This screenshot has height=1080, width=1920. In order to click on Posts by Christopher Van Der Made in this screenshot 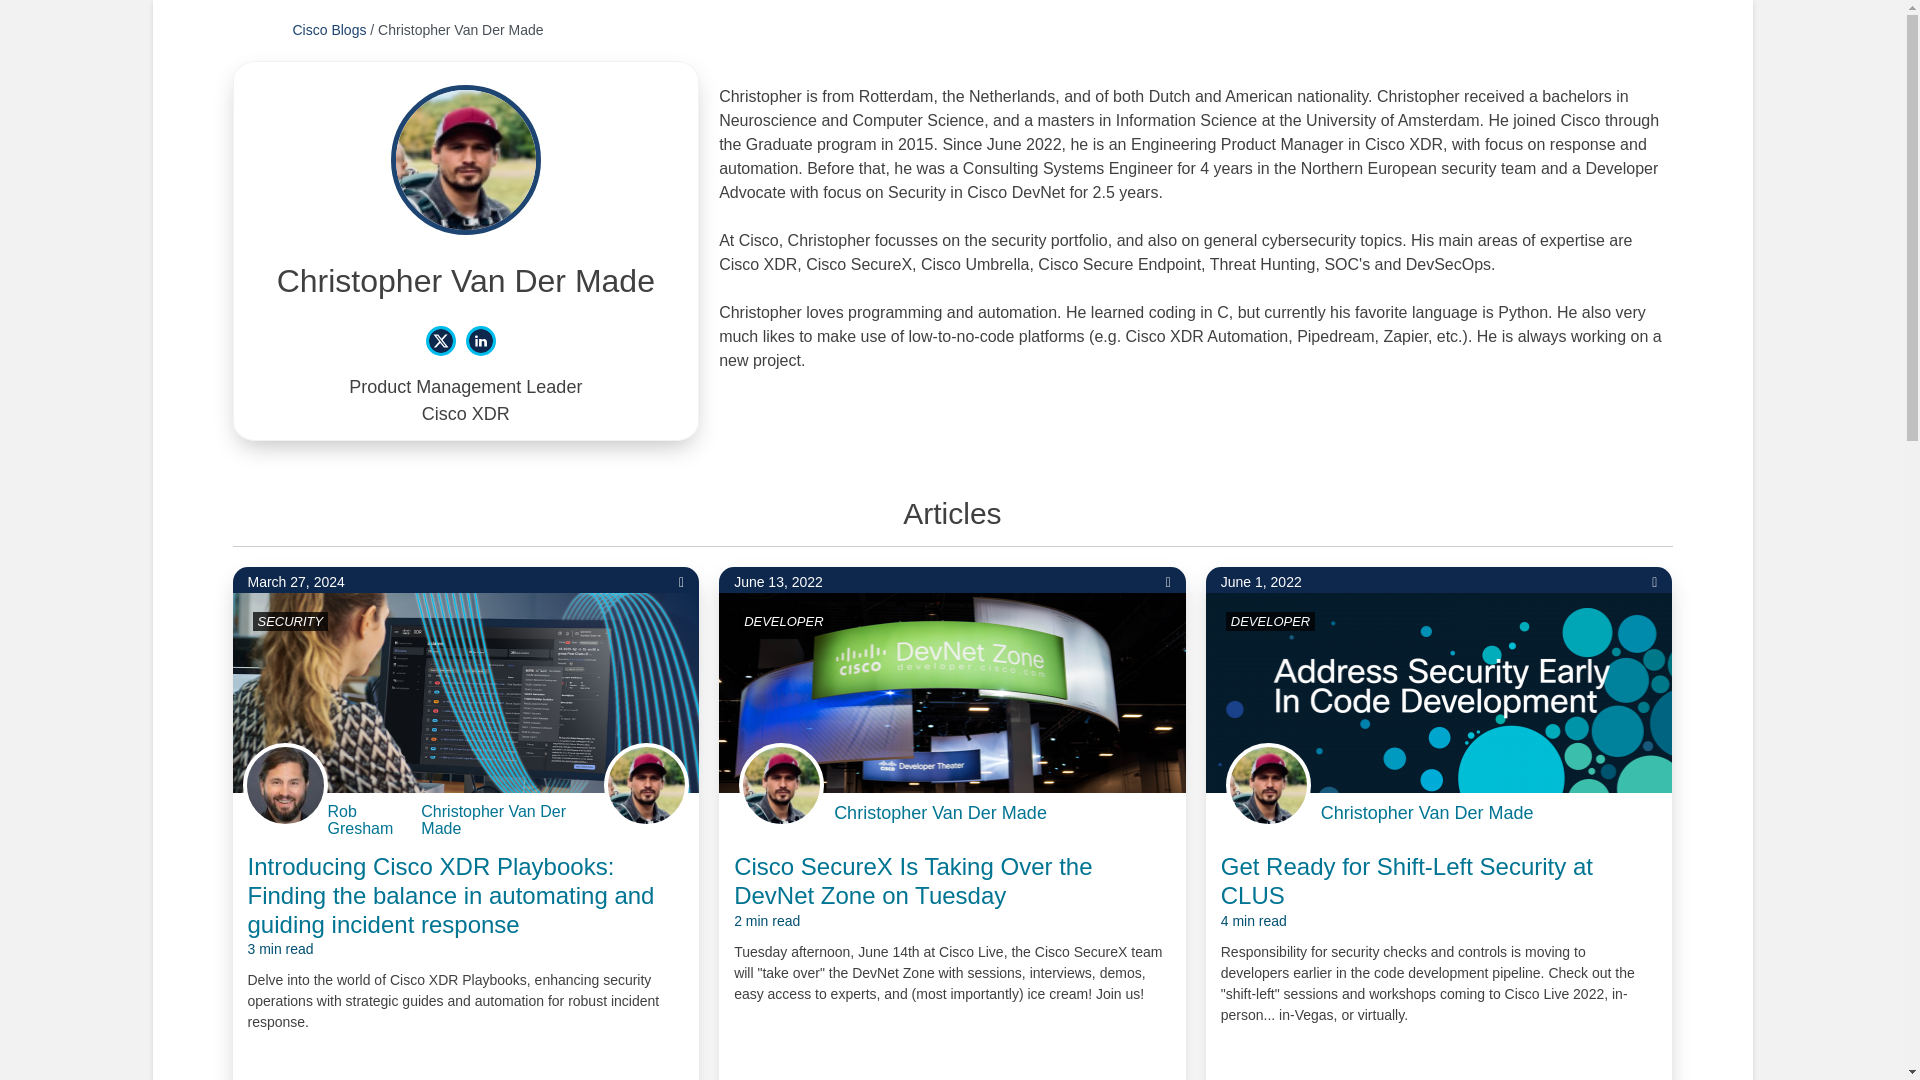, I will do `click(1427, 814)`.